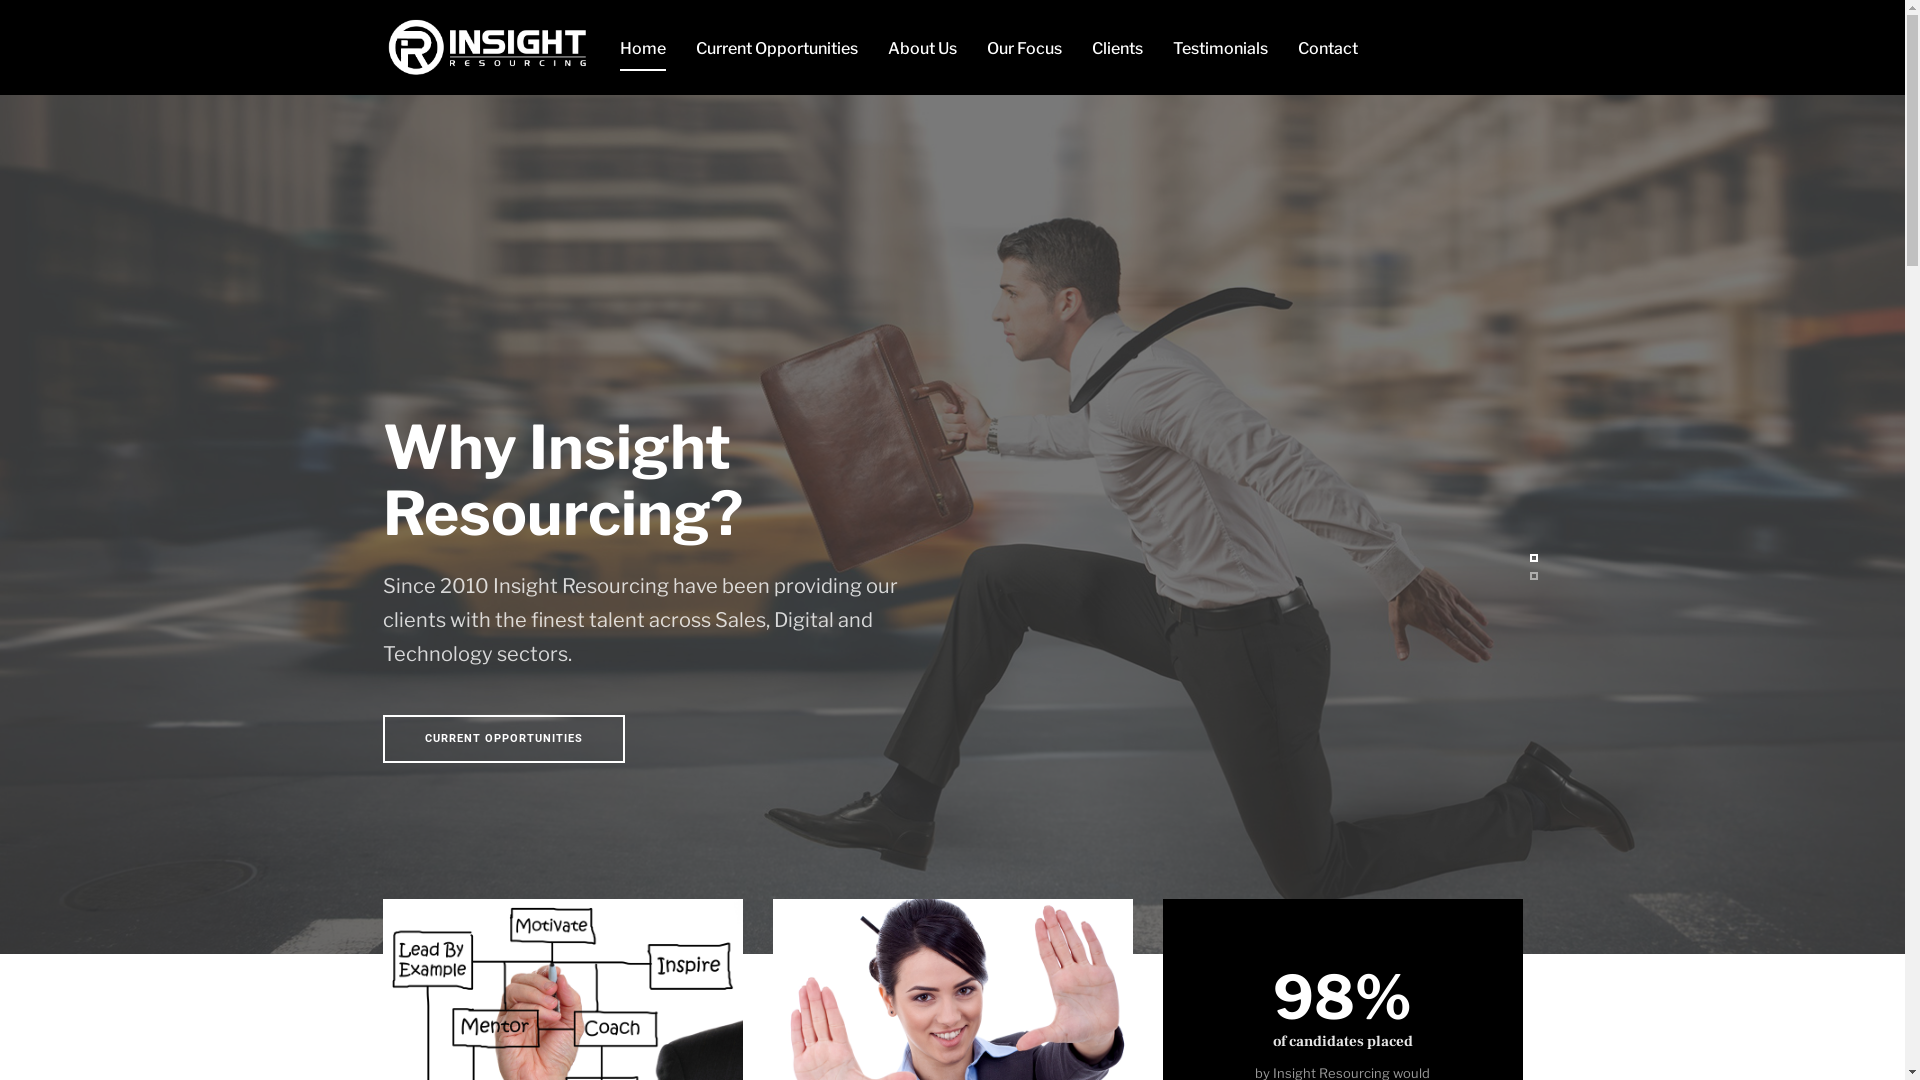  What do you see at coordinates (1118, 48) in the screenshot?
I see `Clients` at bounding box center [1118, 48].